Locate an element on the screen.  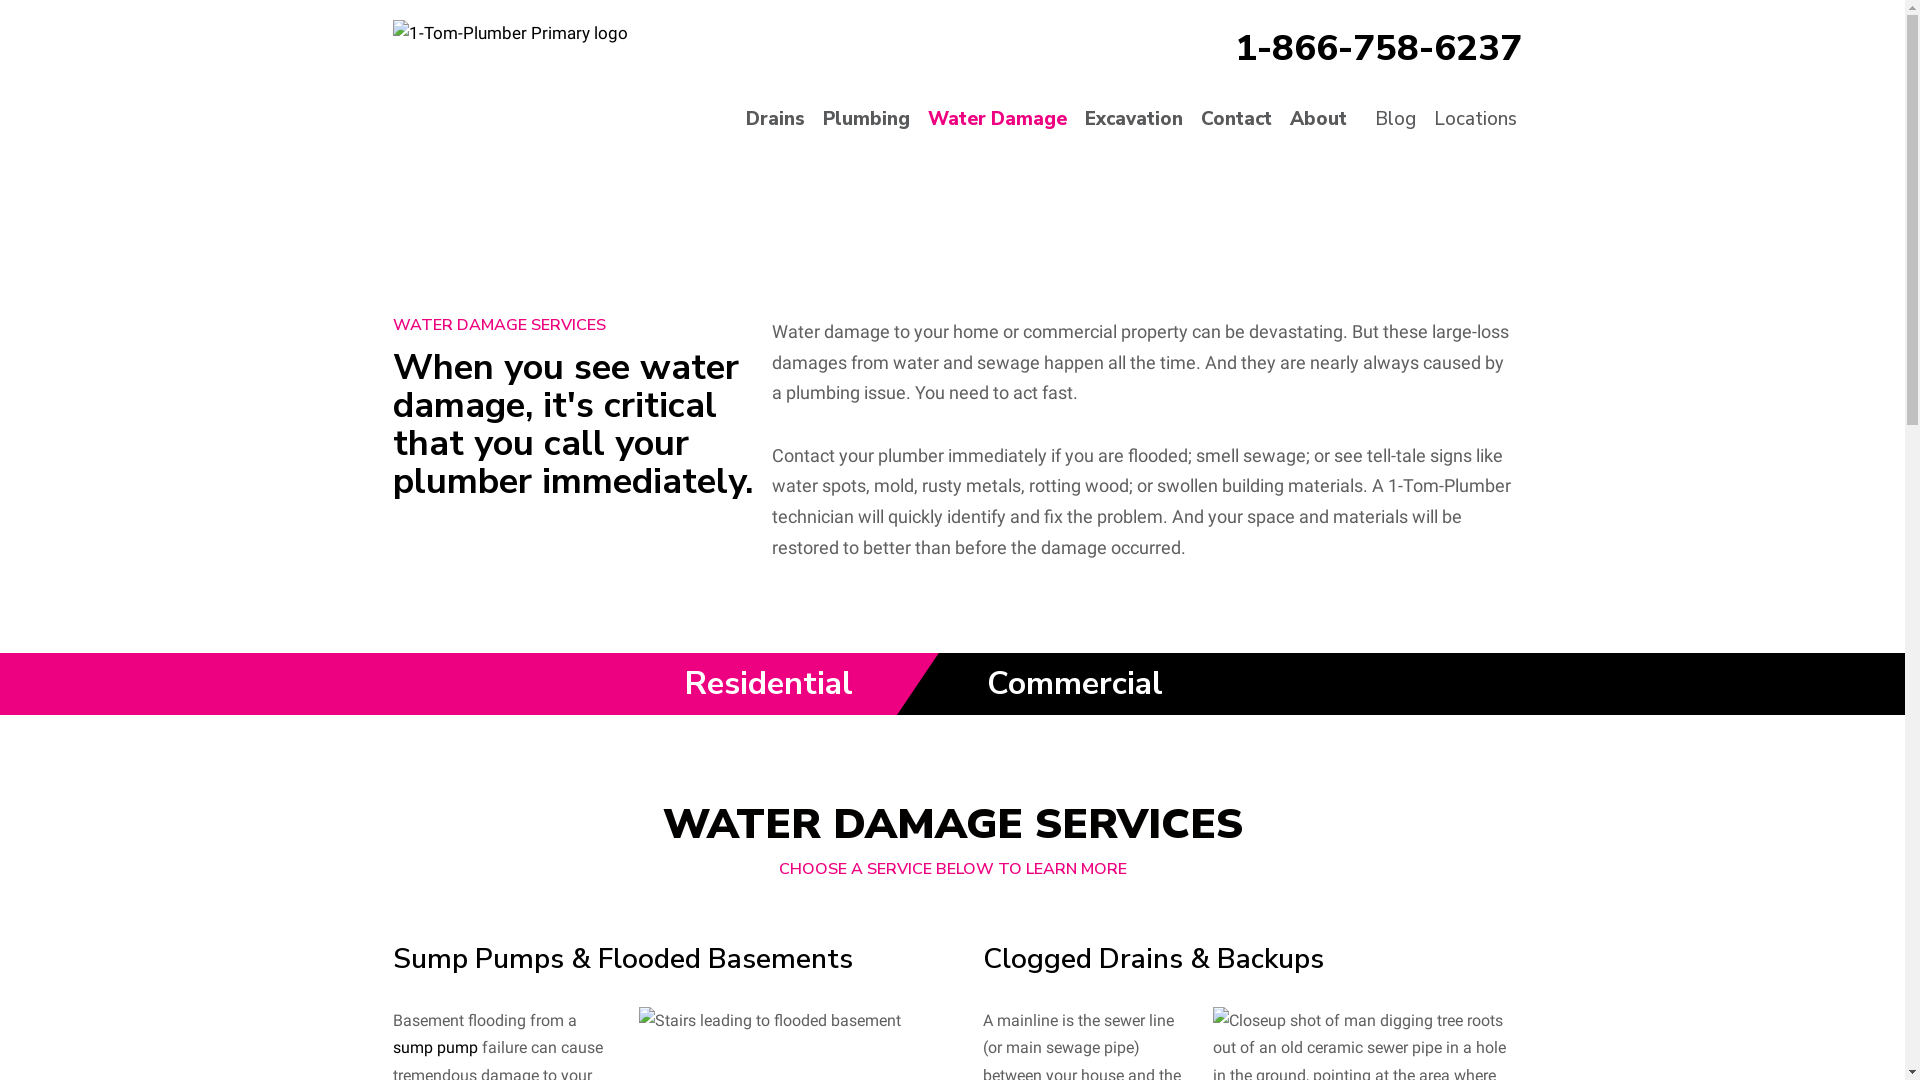
Blog is located at coordinates (1396, 120).